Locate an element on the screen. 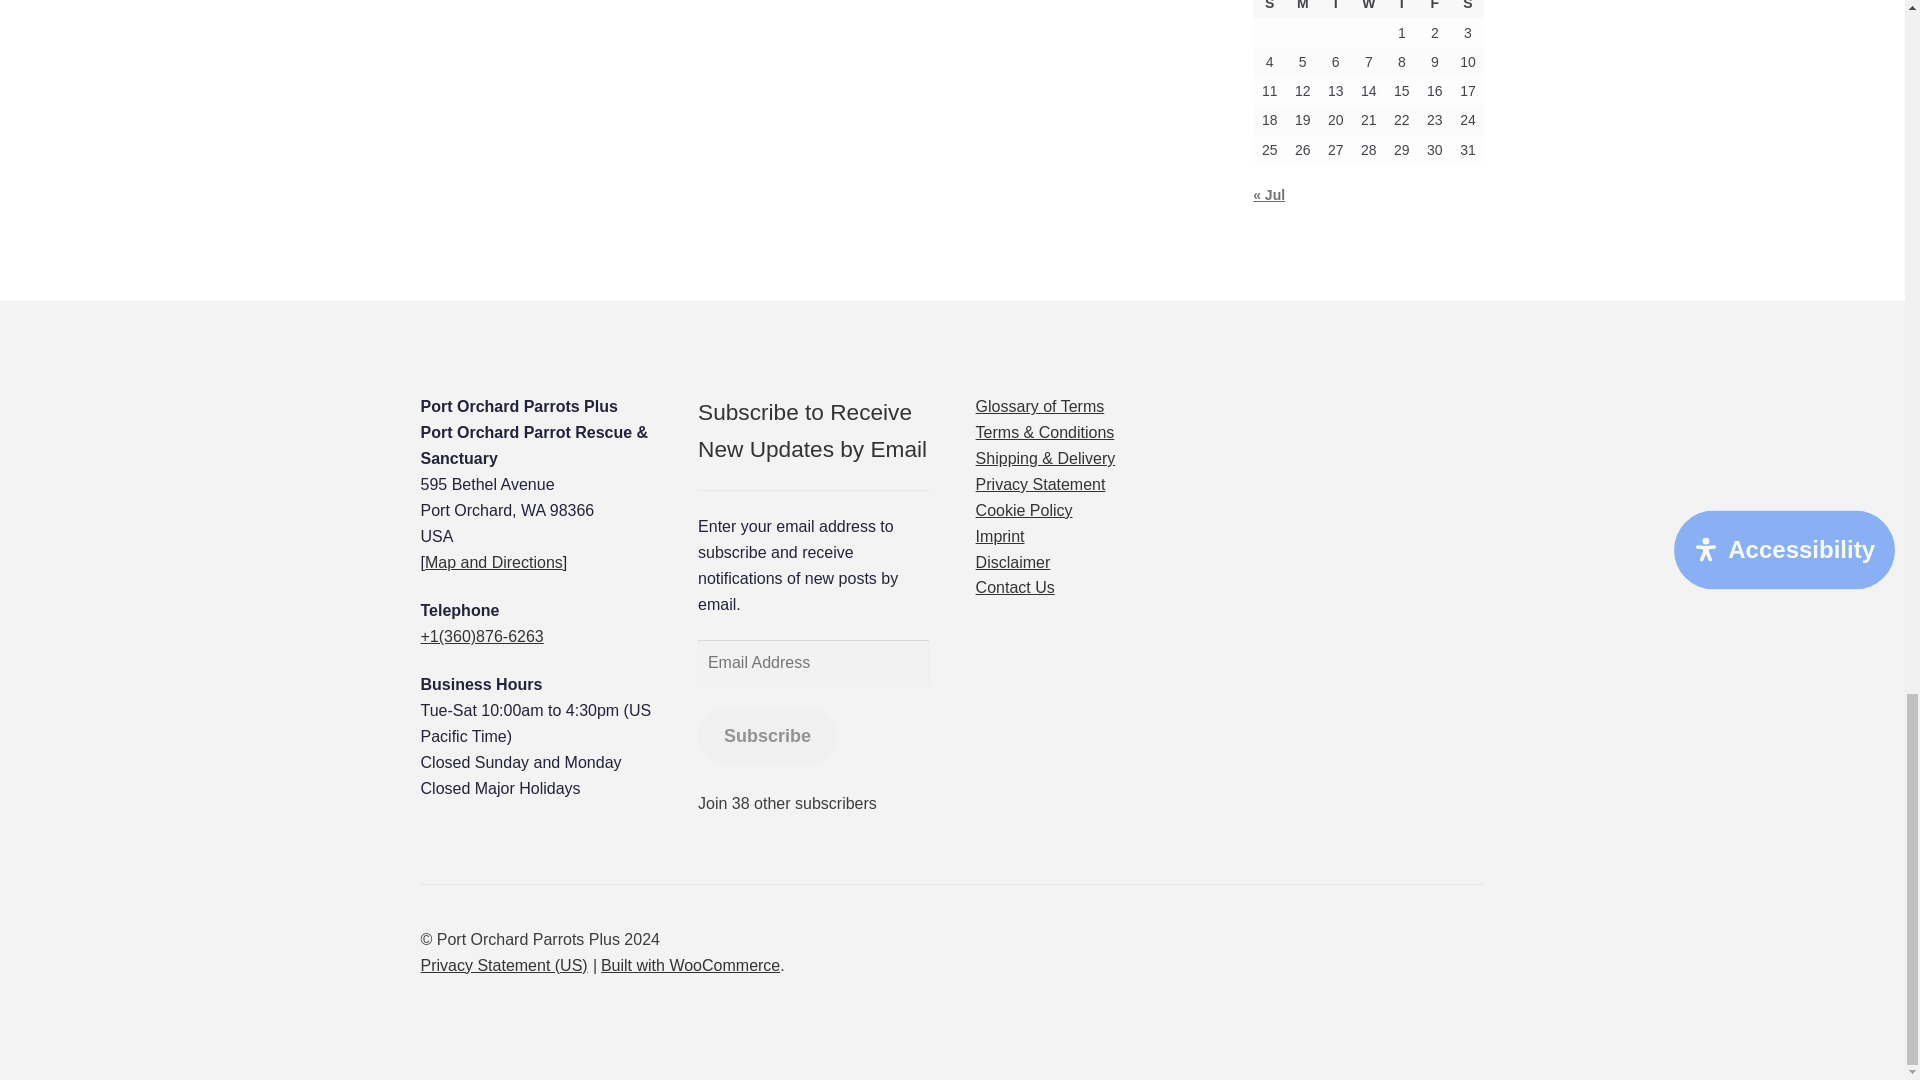 The height and width of the screenshot is (1080, 1920). Monday is located at coordinates (1302, 9).